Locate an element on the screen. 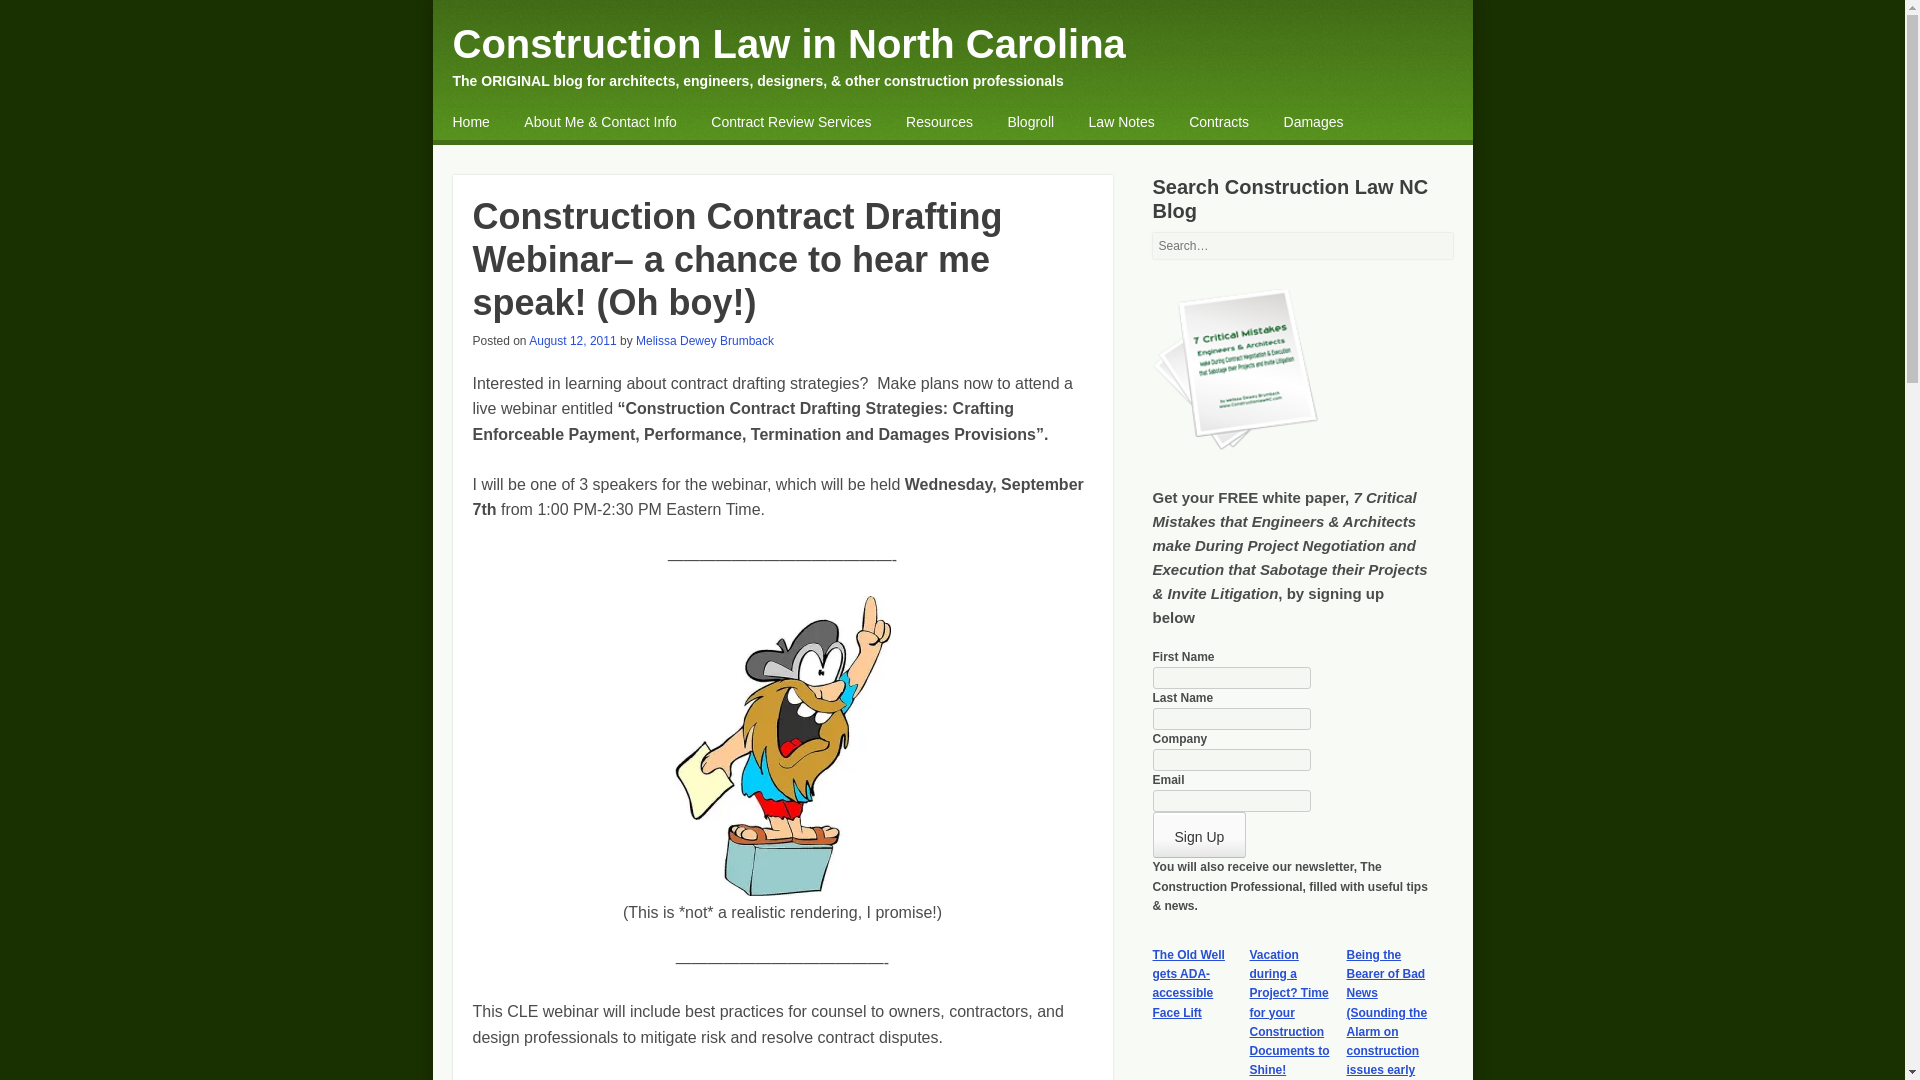  Contracts is located at coordinates (1218, 122).